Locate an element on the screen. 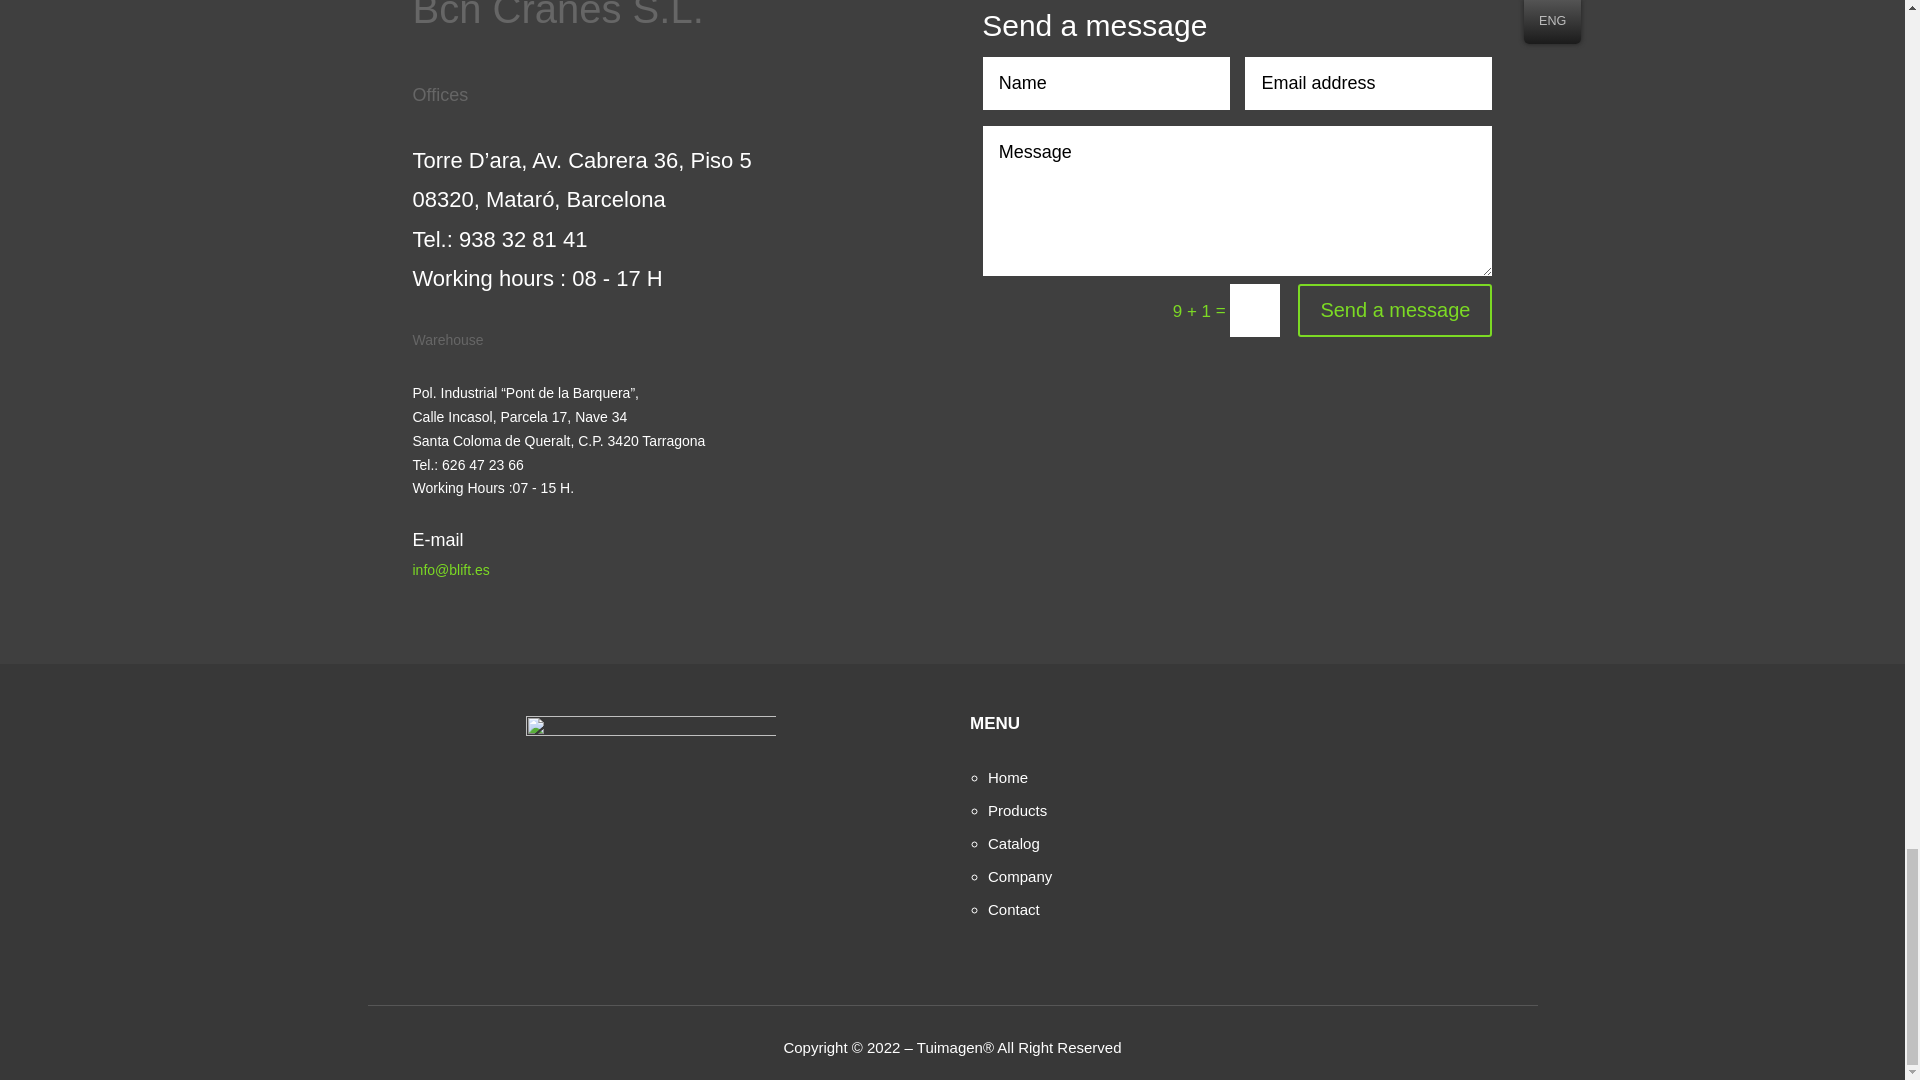 This screenshot has height=1080, width=1920. Products is located at coordinates (1017, 810).